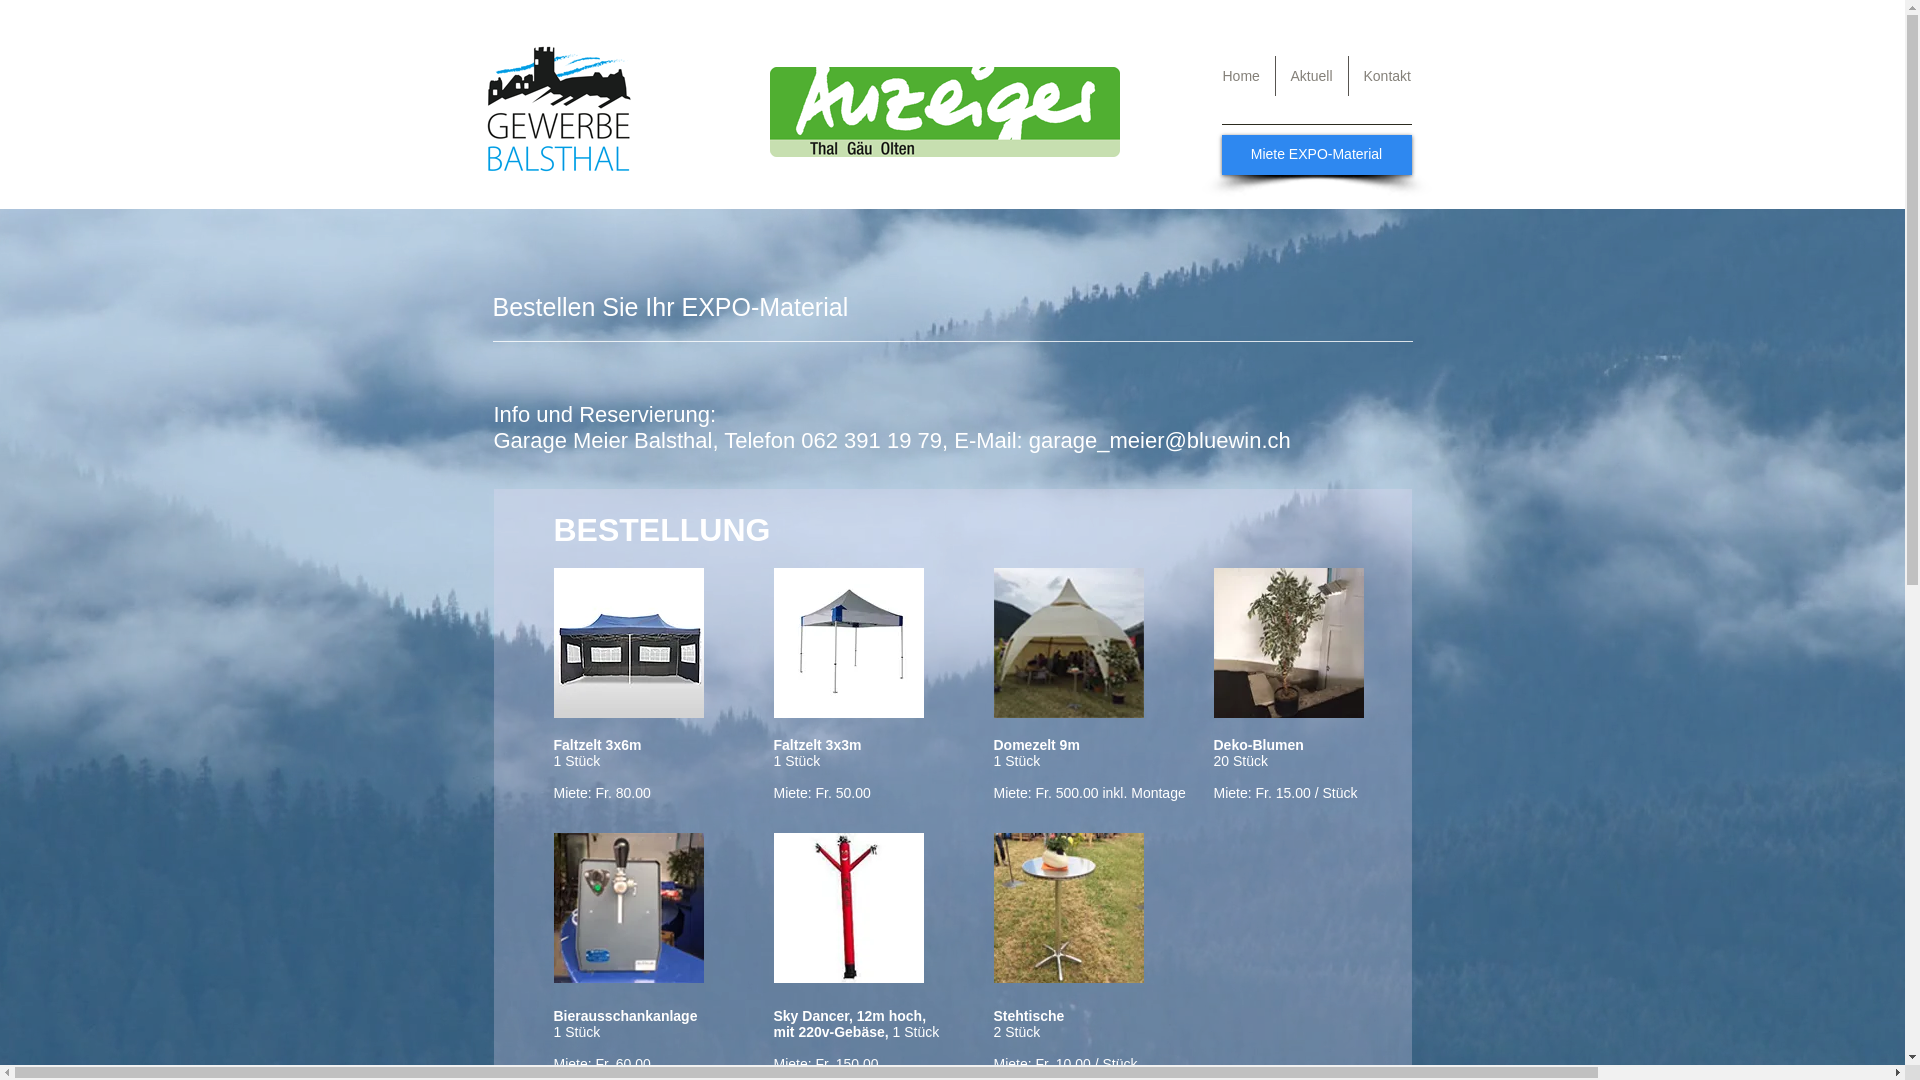 This screenshot has height=1080, width=1920. What do you see at coordinates (1312, 76) in the screenshot?
I see `Aktuell` at bounding box center [1312, 76].